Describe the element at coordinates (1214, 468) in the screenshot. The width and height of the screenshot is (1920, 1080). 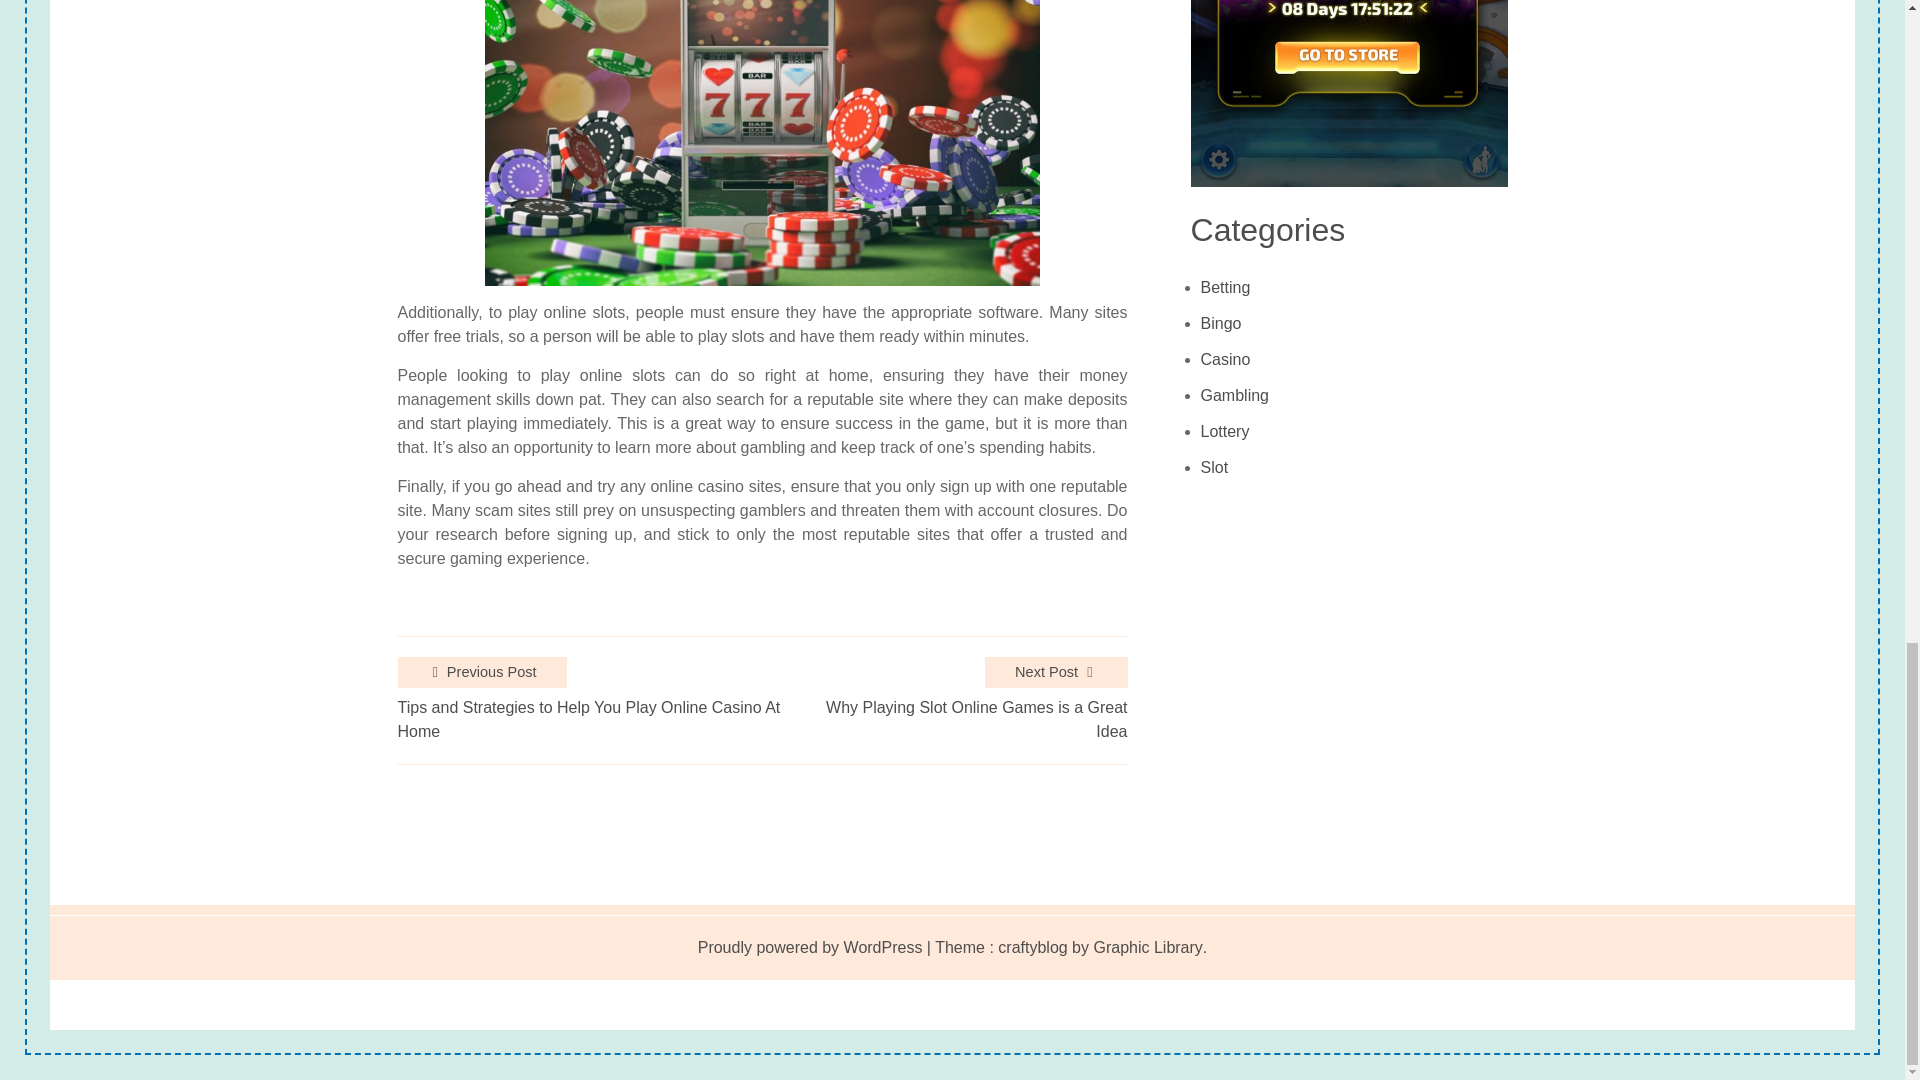
I see `Slot` at that location.